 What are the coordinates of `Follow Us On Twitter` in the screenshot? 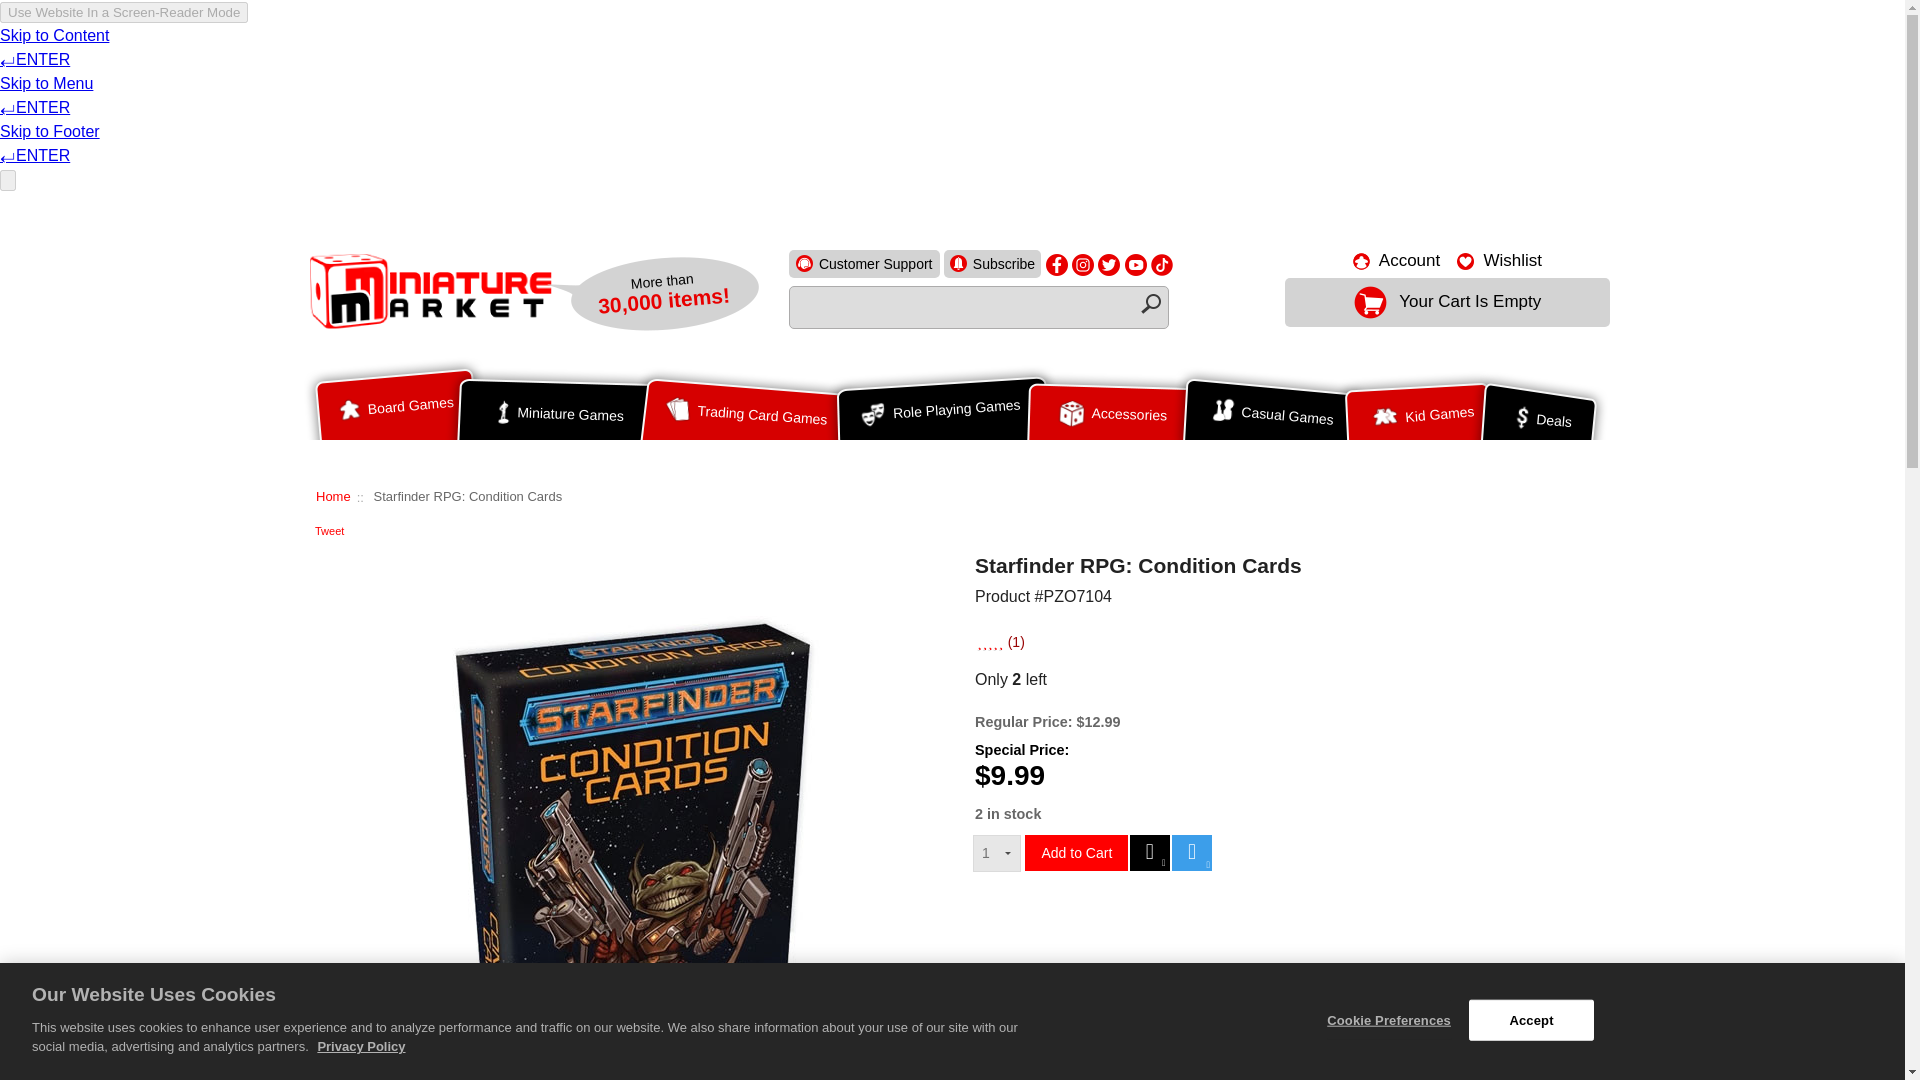 It's located at (1108, 264).